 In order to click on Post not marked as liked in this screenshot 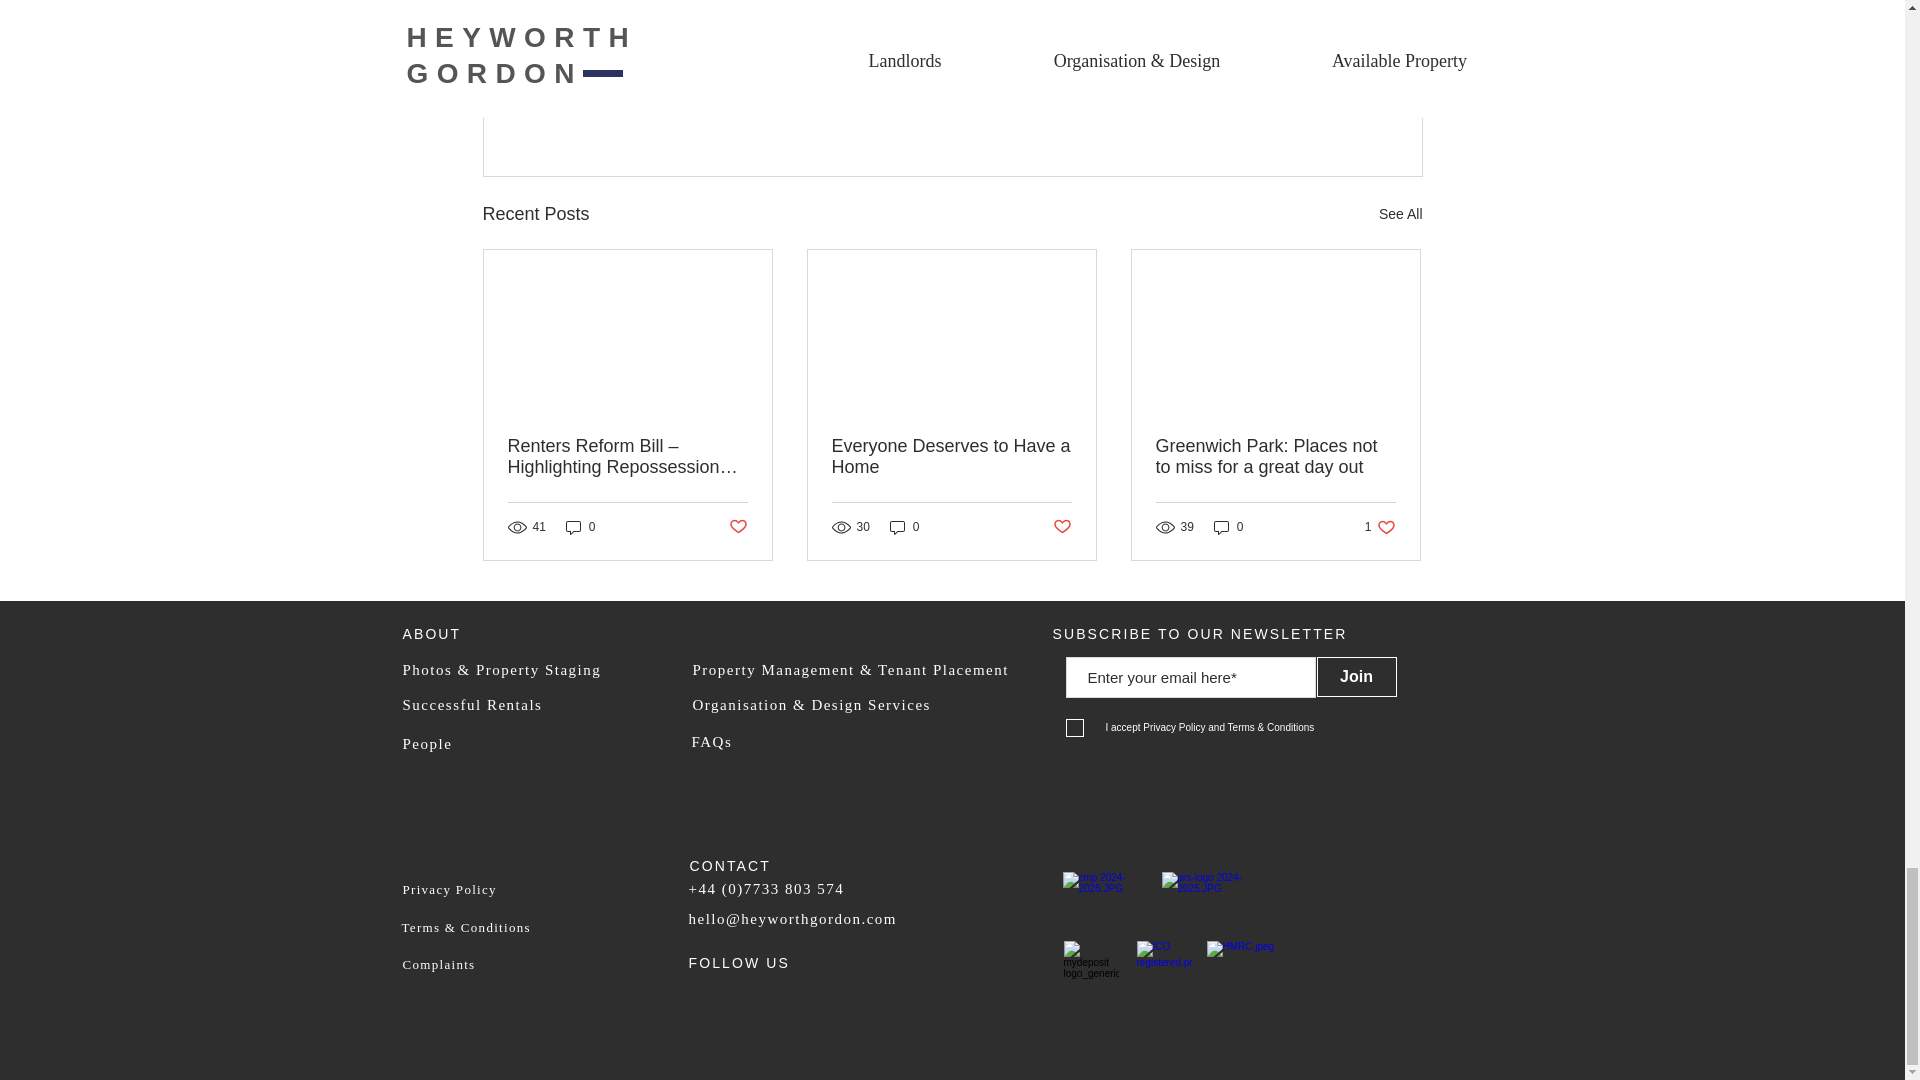, I will do `click(1062, 527)`.